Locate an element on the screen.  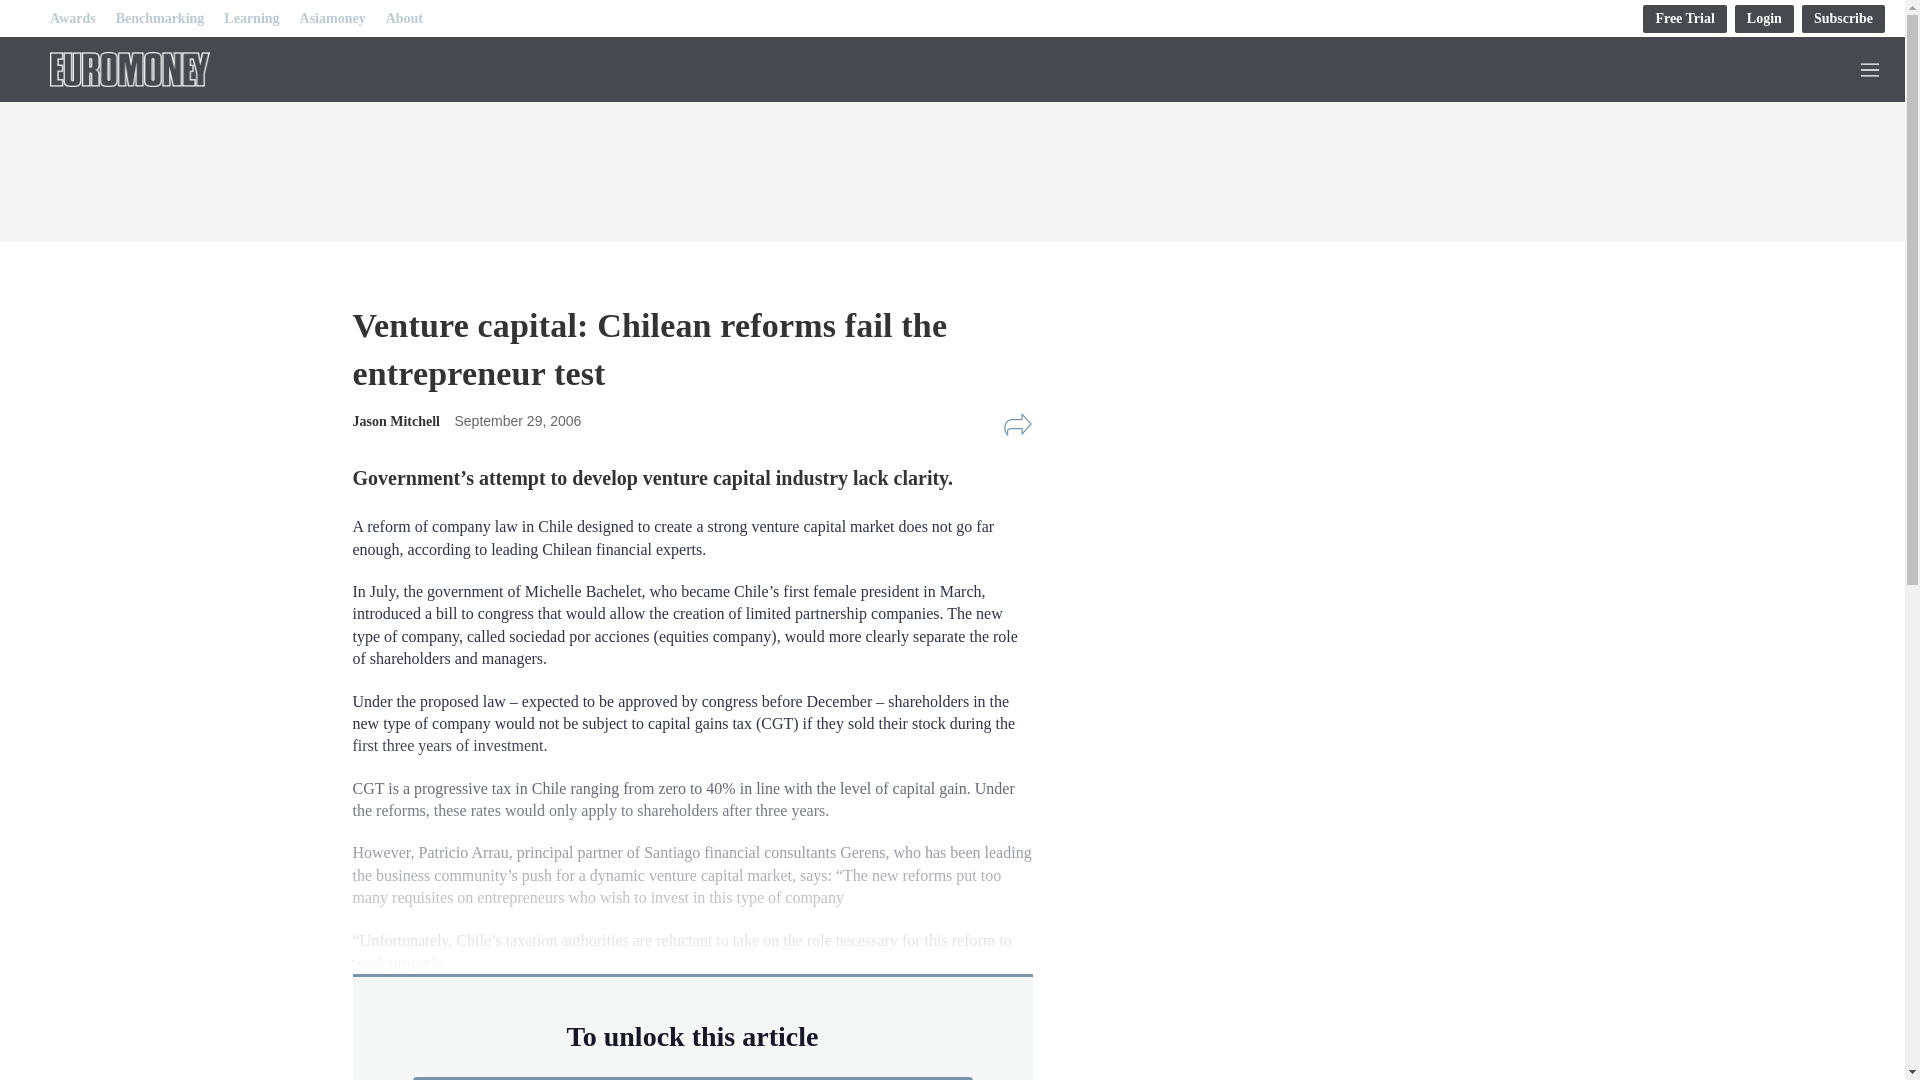
Asiamoney is located at coordinates (332, 18).